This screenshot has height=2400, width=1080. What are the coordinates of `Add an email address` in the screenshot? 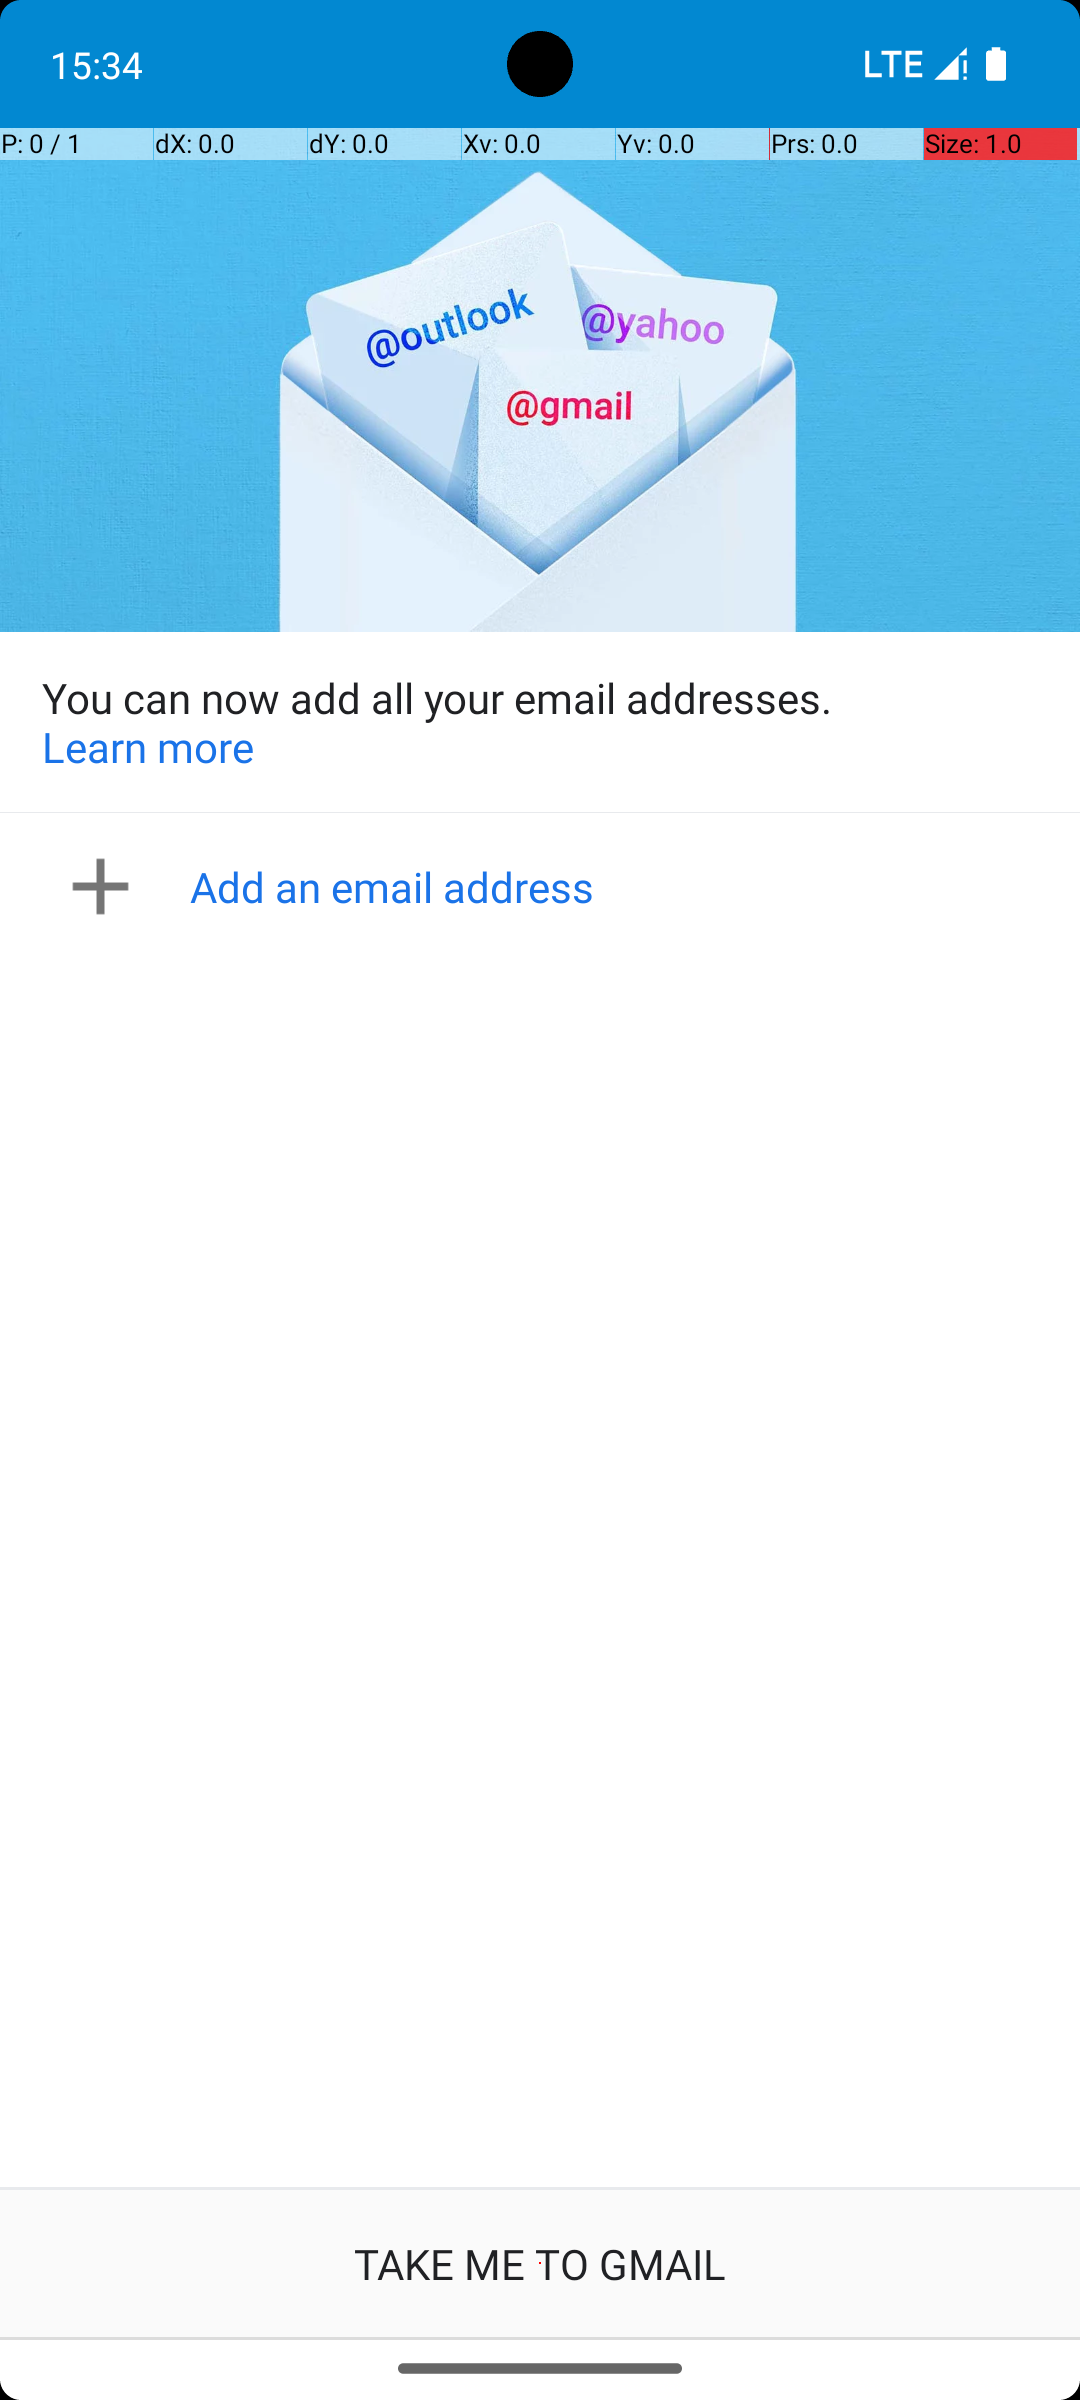 It's located at (546, 886).